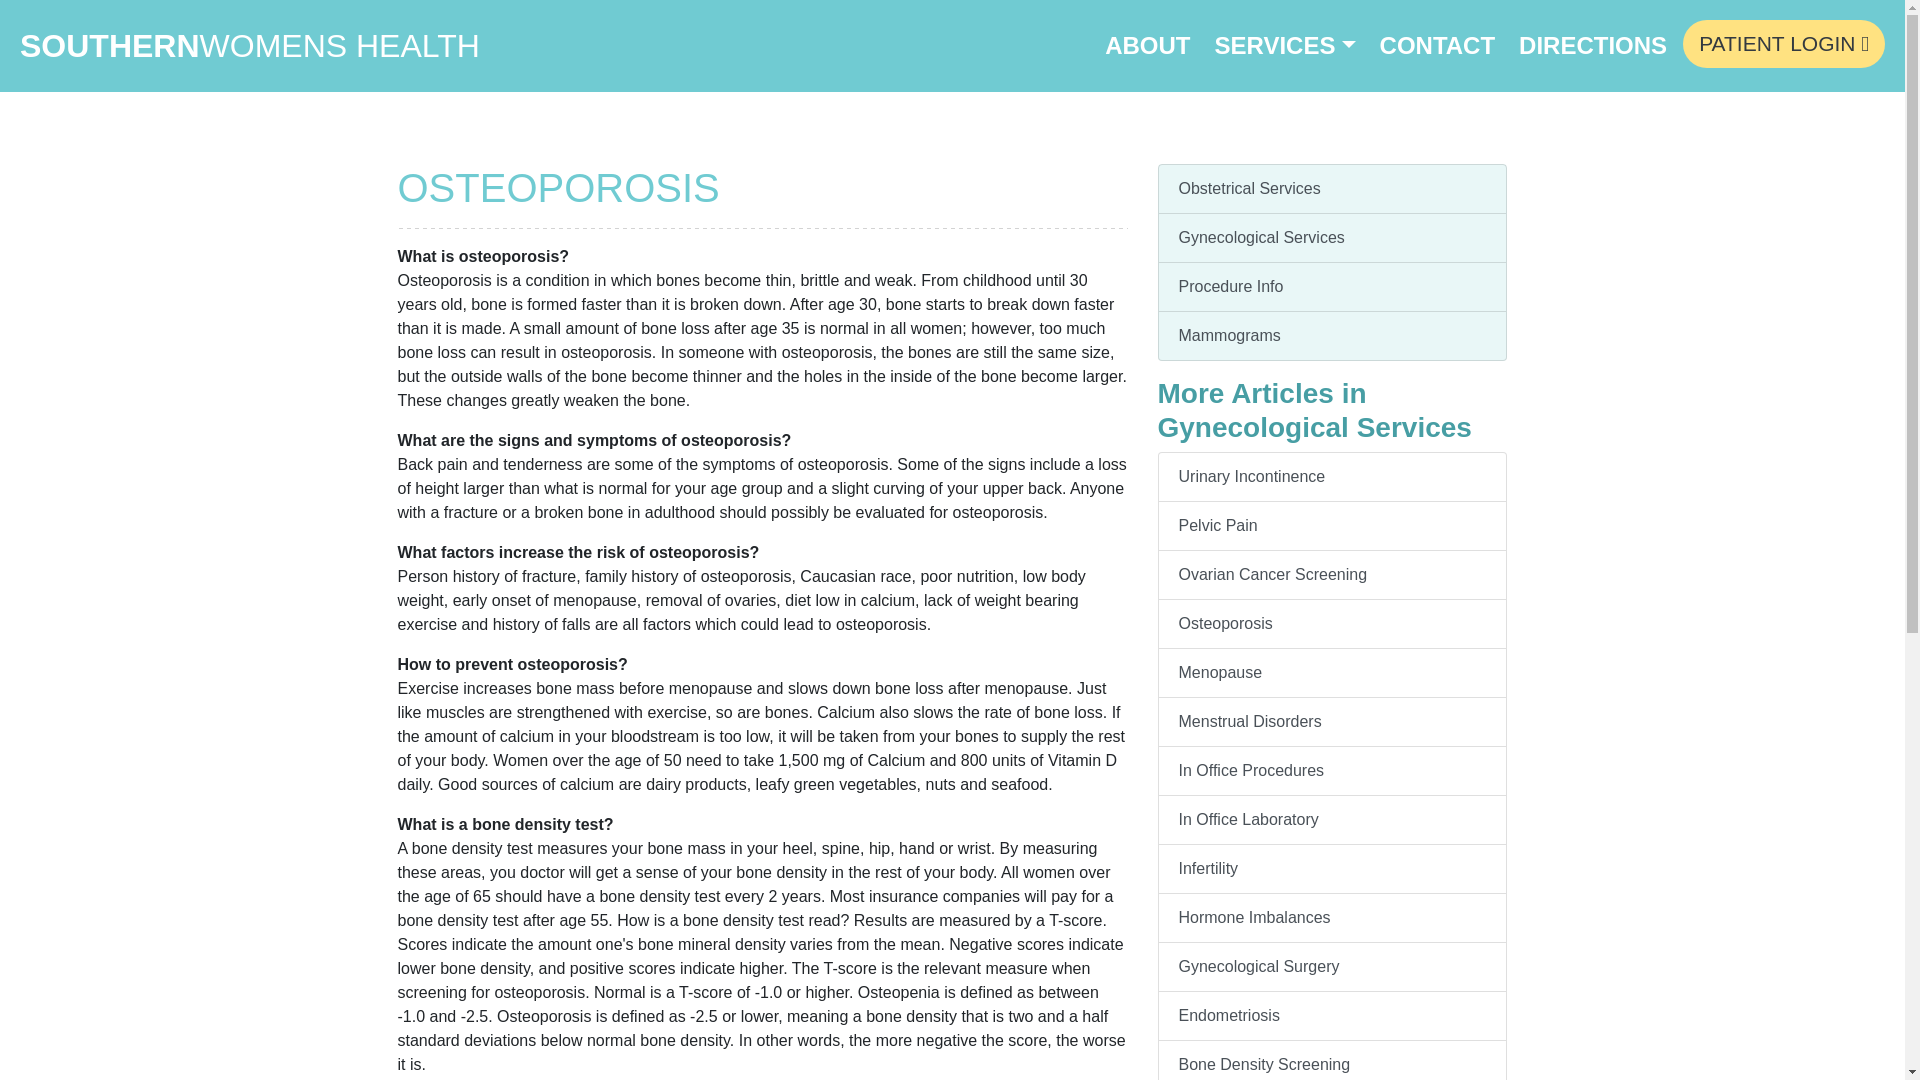 The width and height of the screenshot is (1920, 1080). What do you see at coordinates (1285, 46) in the screenshot?
I see `SERVICES` at bounding box center [1285, 46].